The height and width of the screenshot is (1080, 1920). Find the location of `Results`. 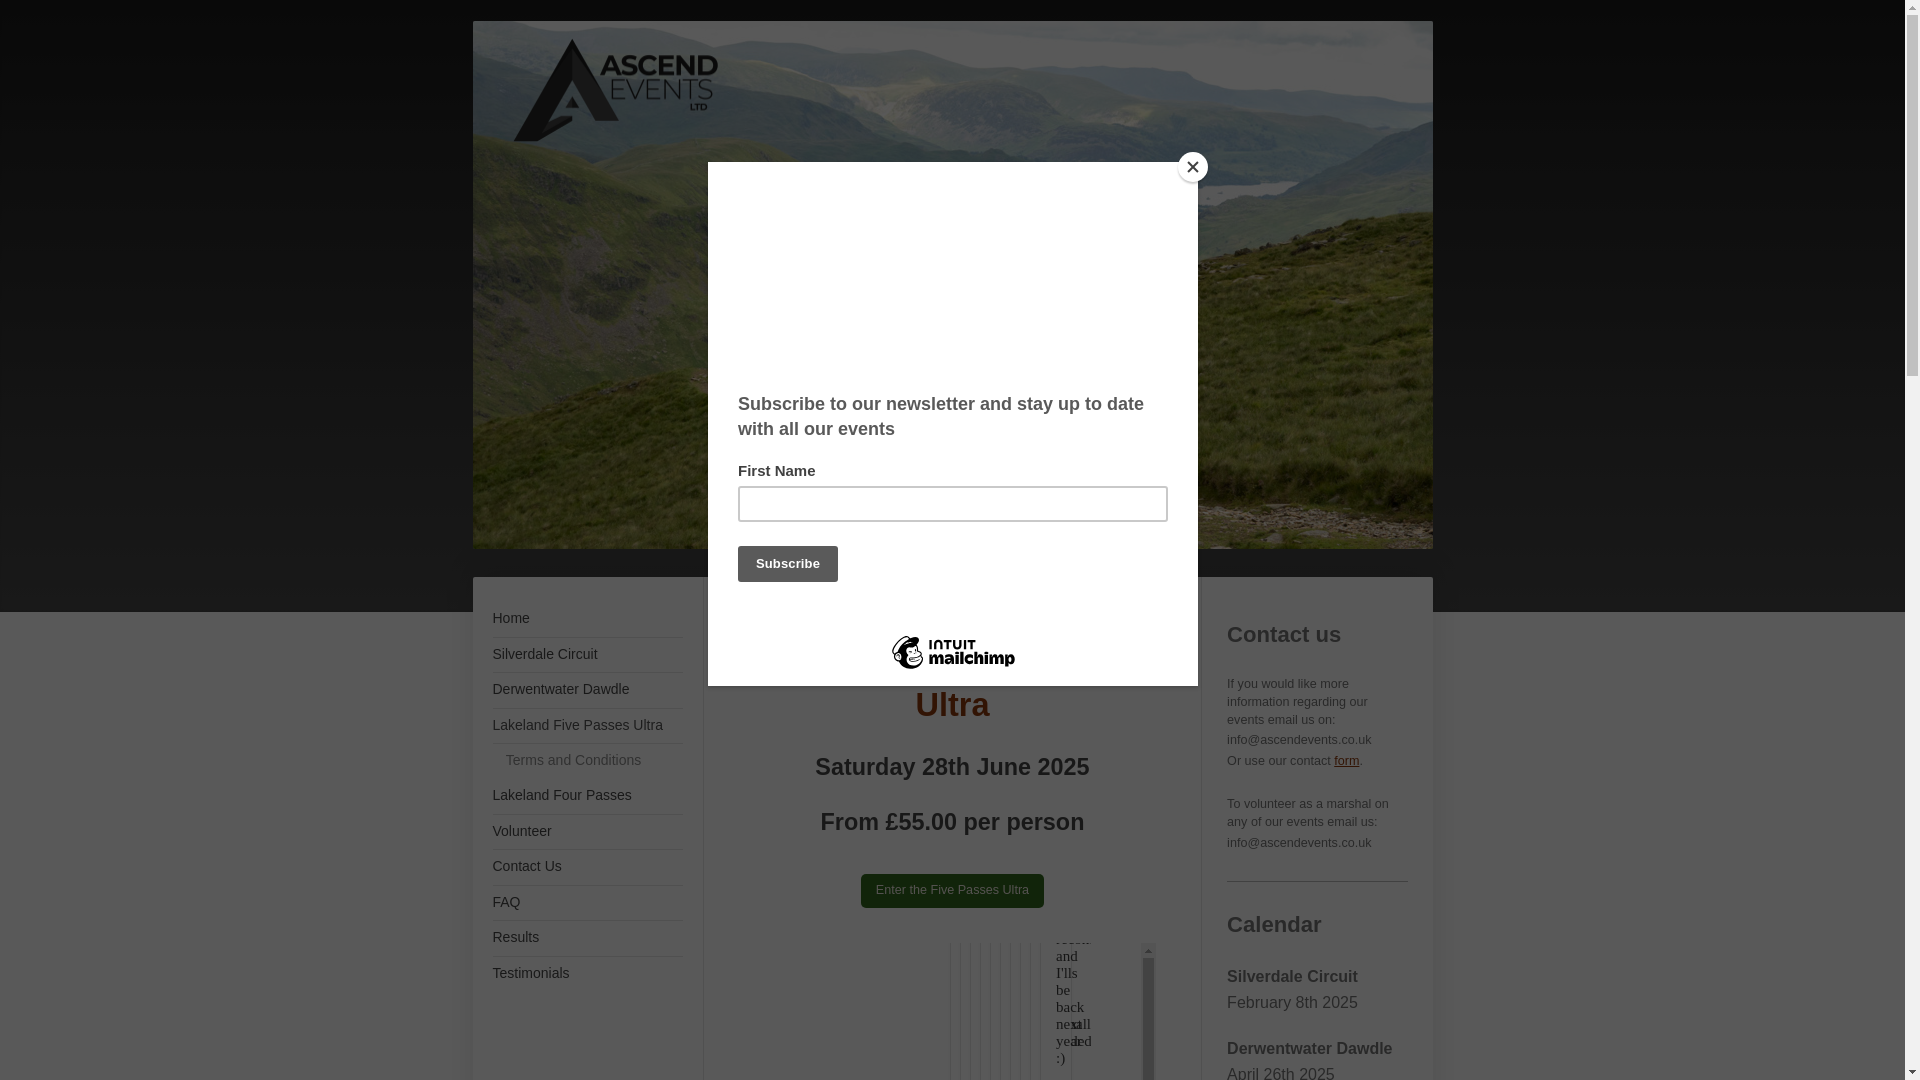

Results is located at coordinates (586, 938).